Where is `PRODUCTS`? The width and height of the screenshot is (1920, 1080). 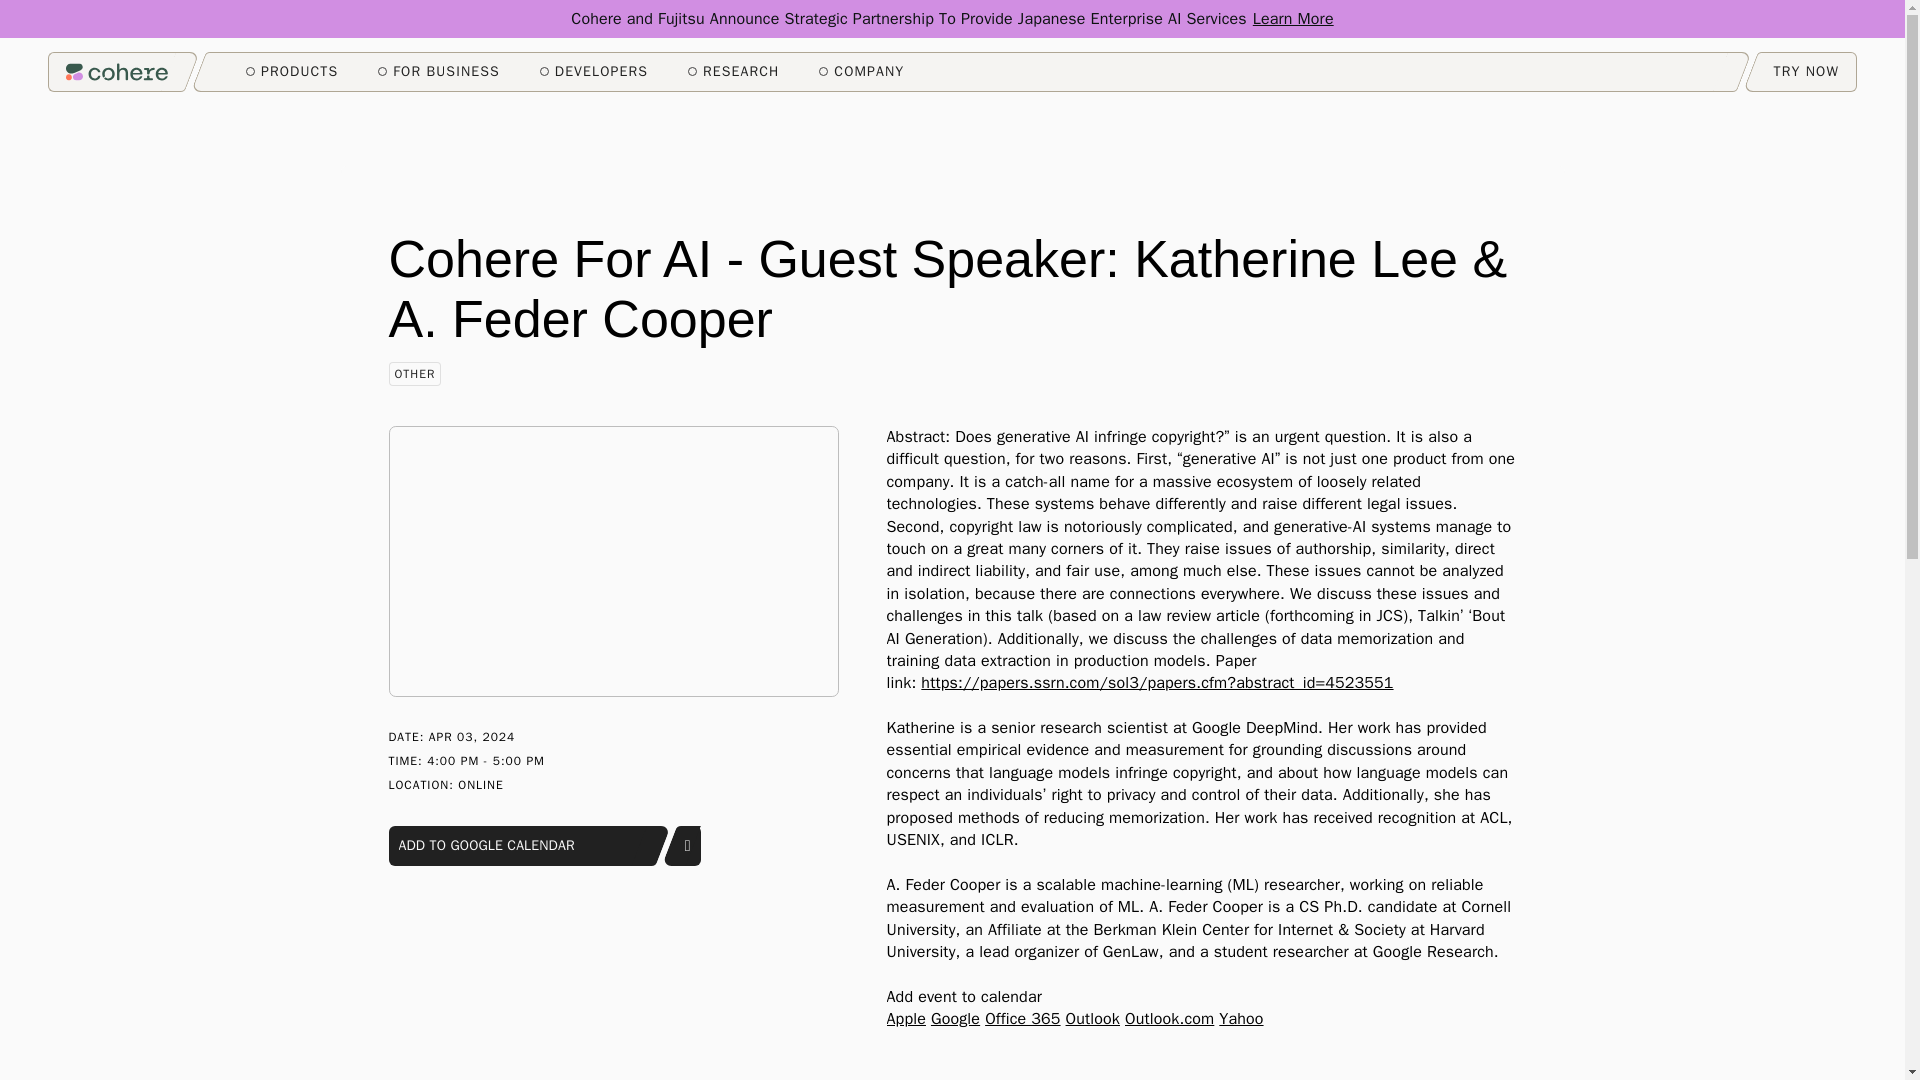 PRODUCTS is located at coordinates (291, 72).